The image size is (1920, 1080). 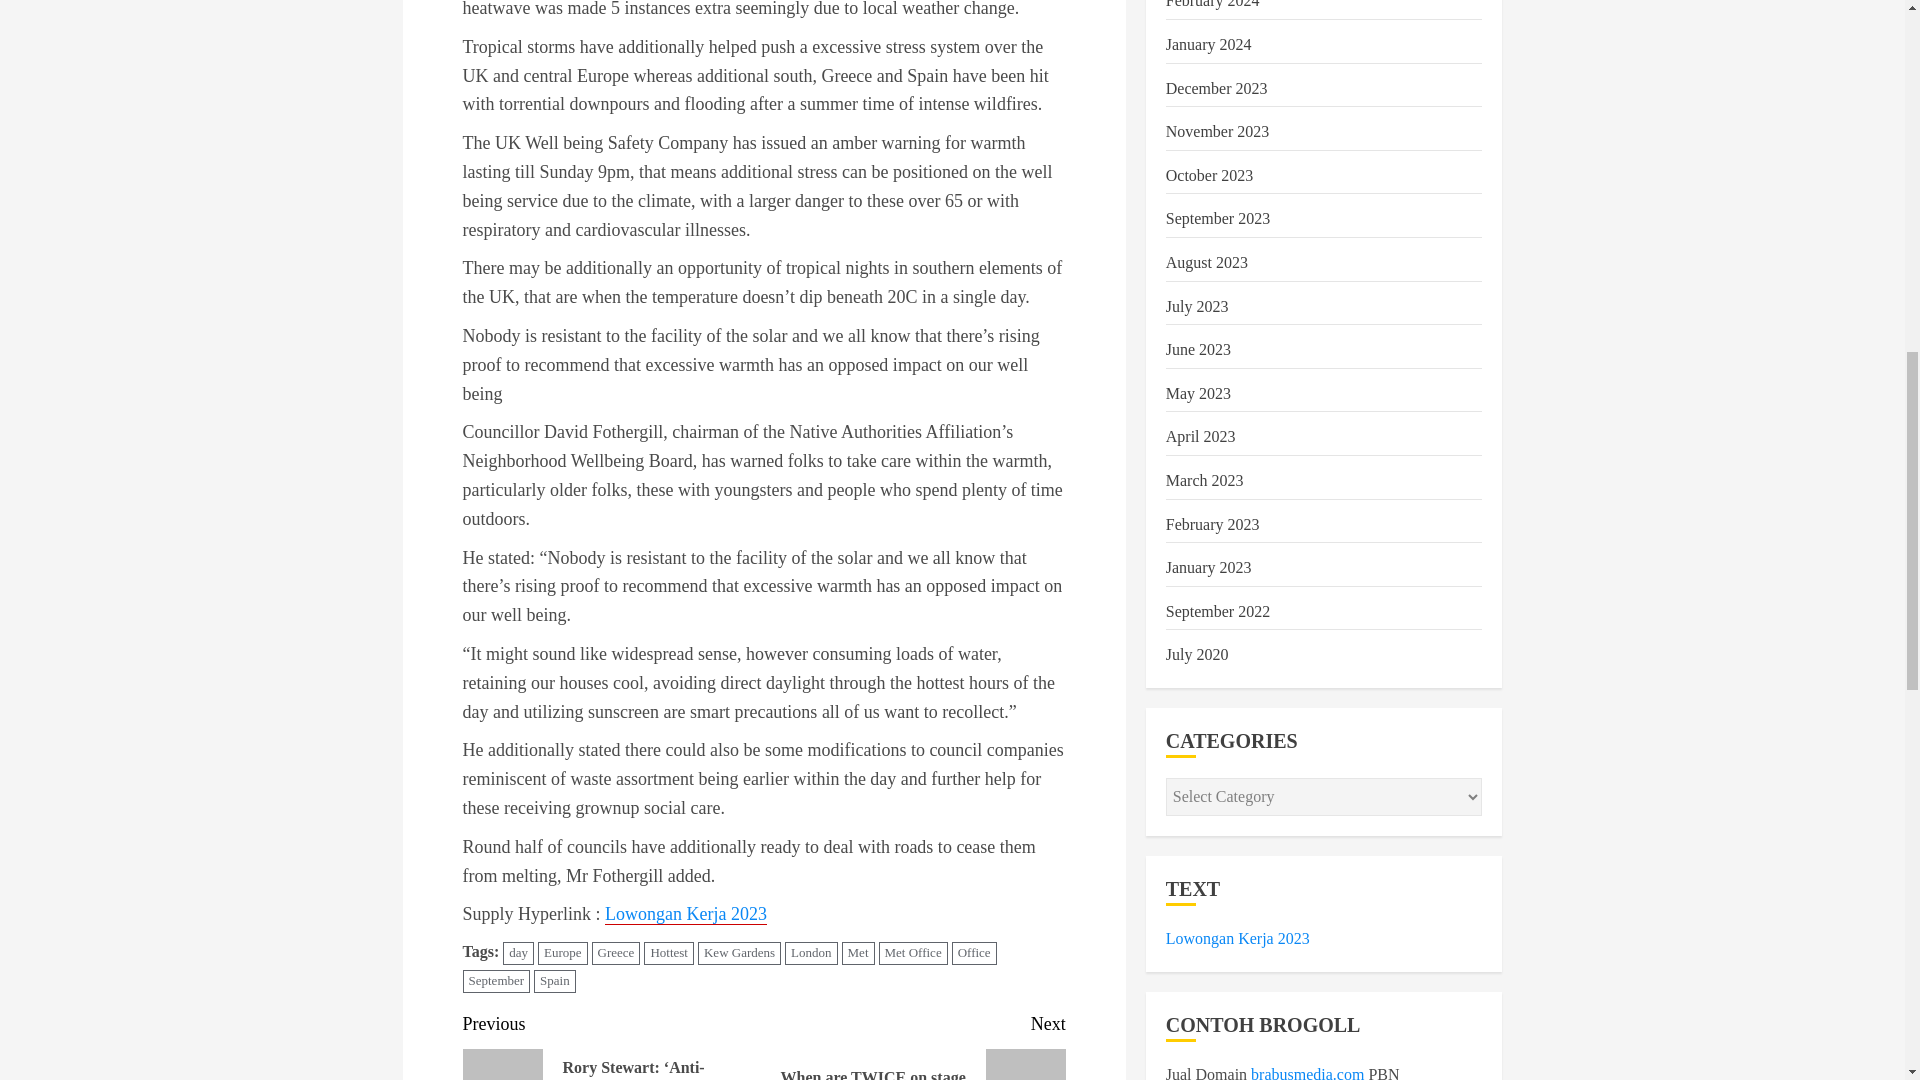 What do you see at coordinates (668, 953) in the screenshot?
I see `Hottest` at bounding box center [668, 953].